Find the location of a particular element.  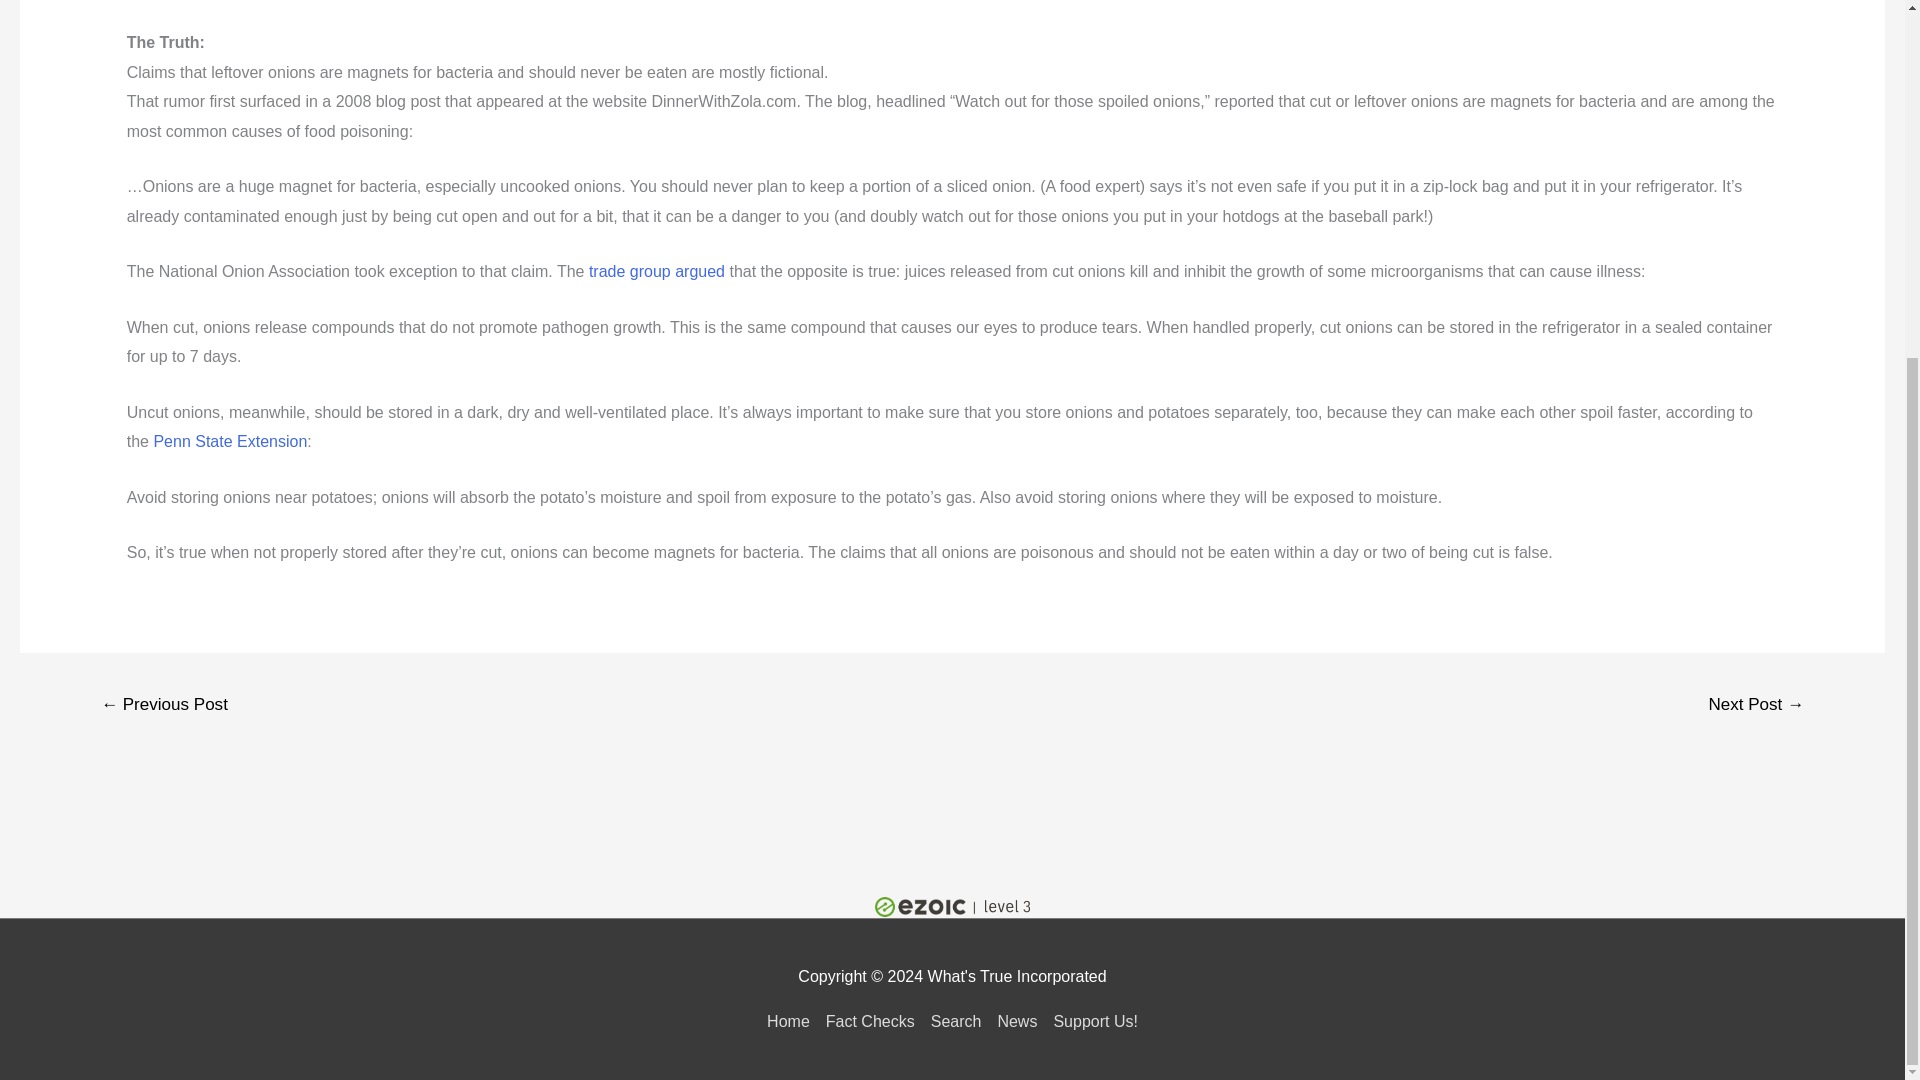

Search is located at coordinates (956, 1022).